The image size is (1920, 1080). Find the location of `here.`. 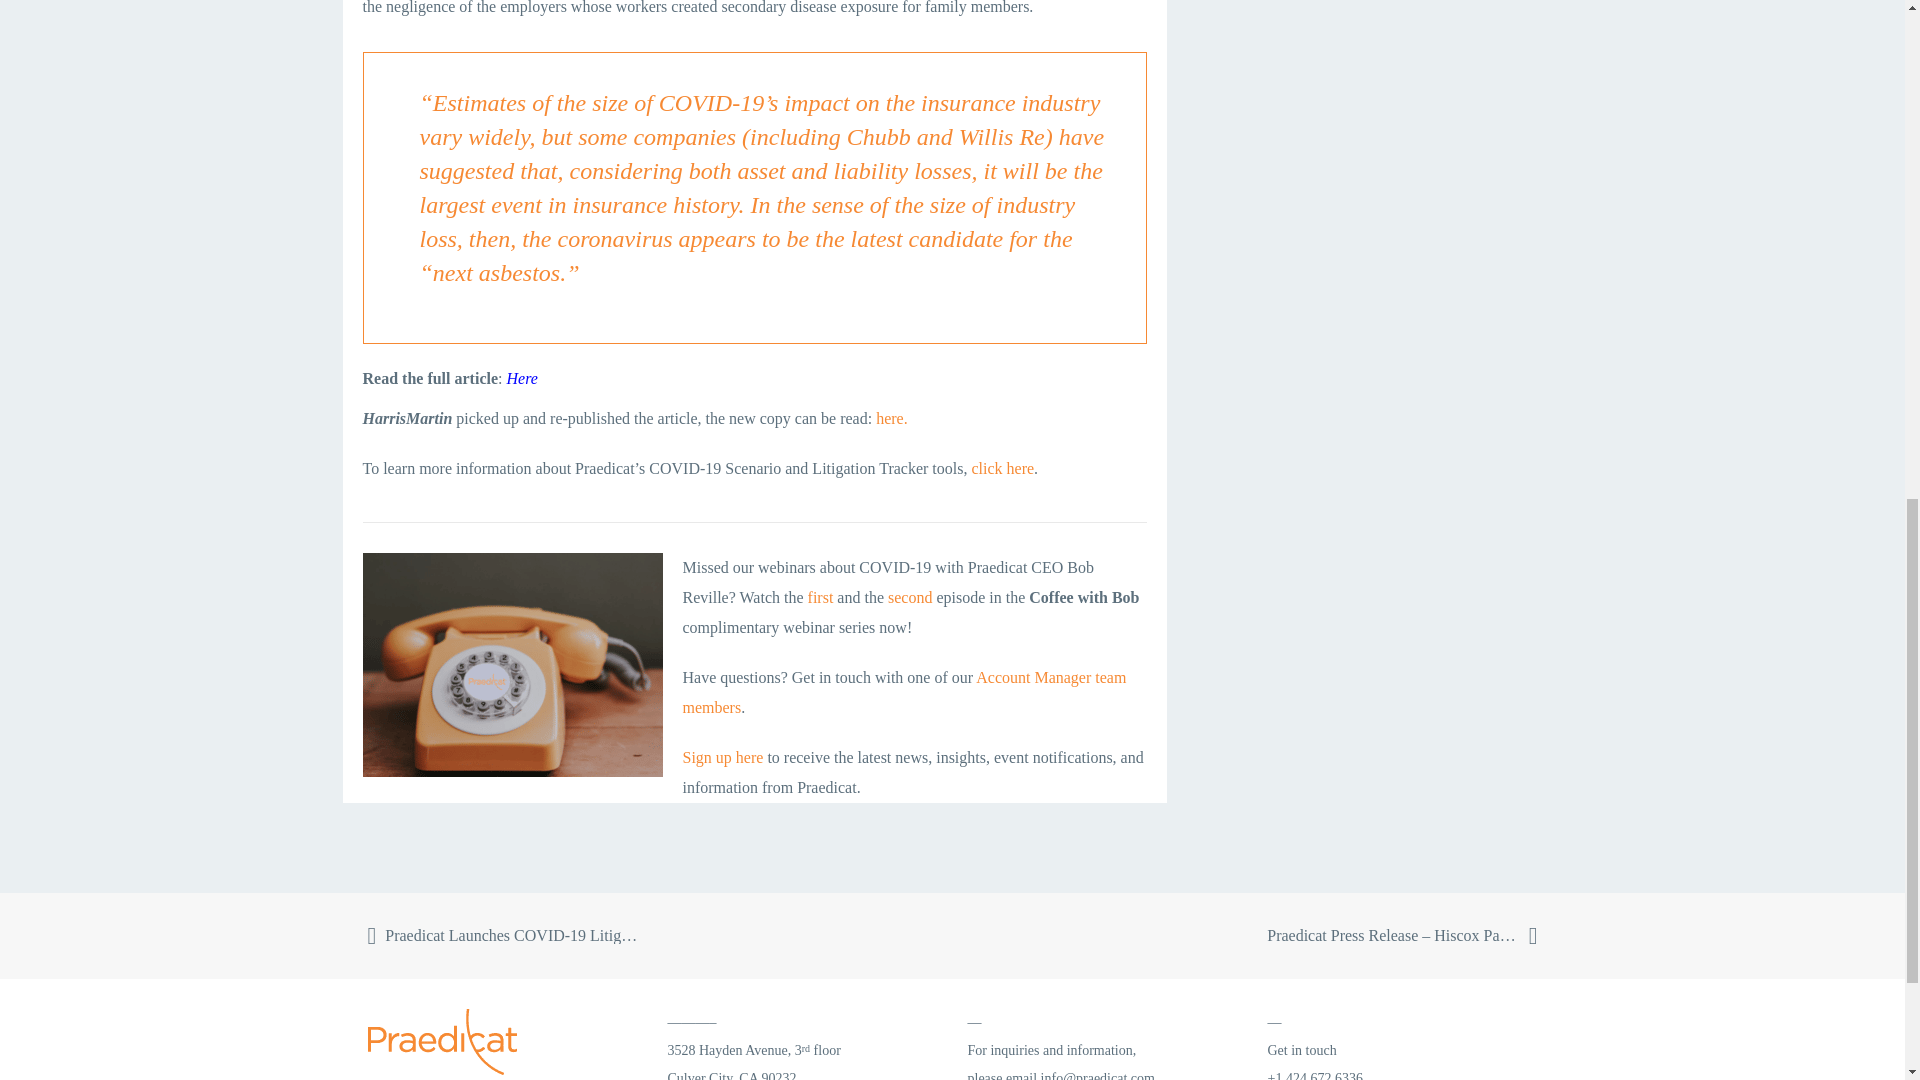

here. is located at coordinates (892, 418).